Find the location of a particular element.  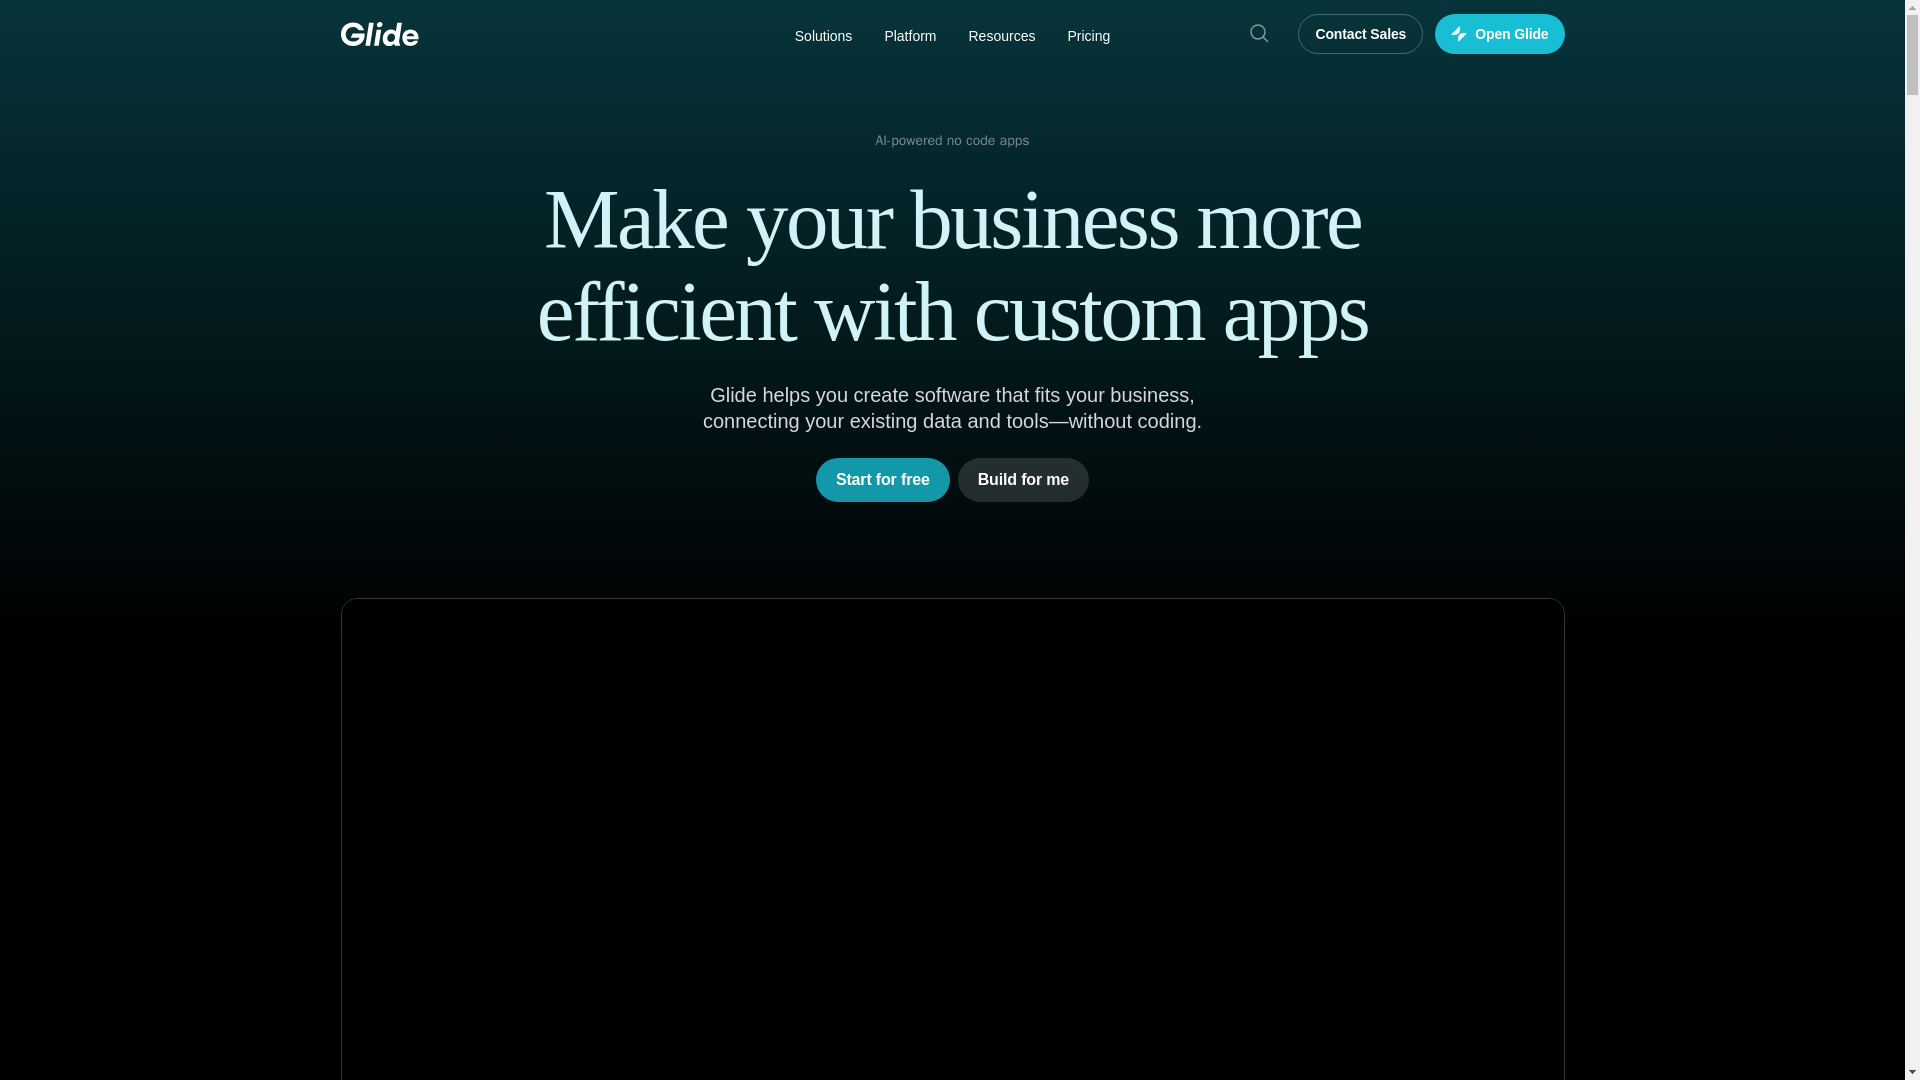

Platform is located at coordinates (910, 36).